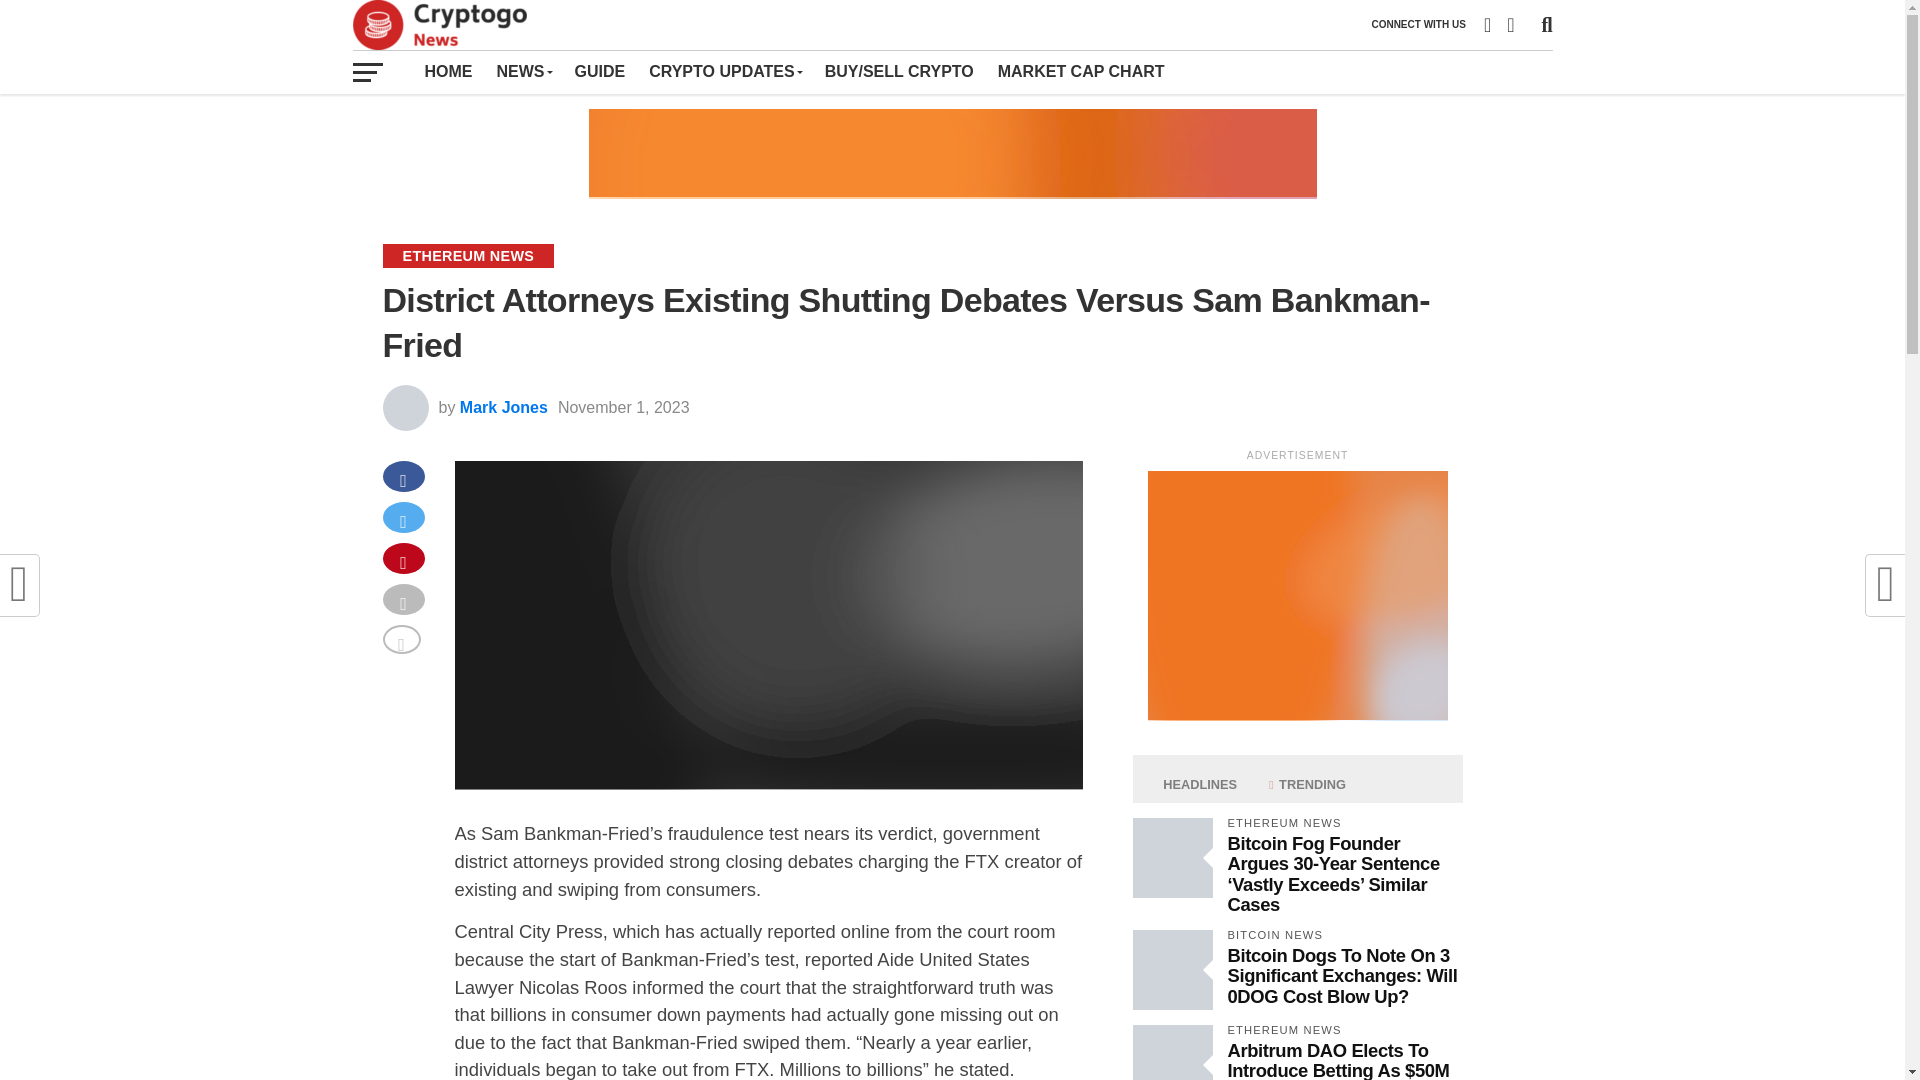  What do you see at coordinates (504, 406) in the screenshot?
I see `Mark Jones` at bounding box center [504, 406].